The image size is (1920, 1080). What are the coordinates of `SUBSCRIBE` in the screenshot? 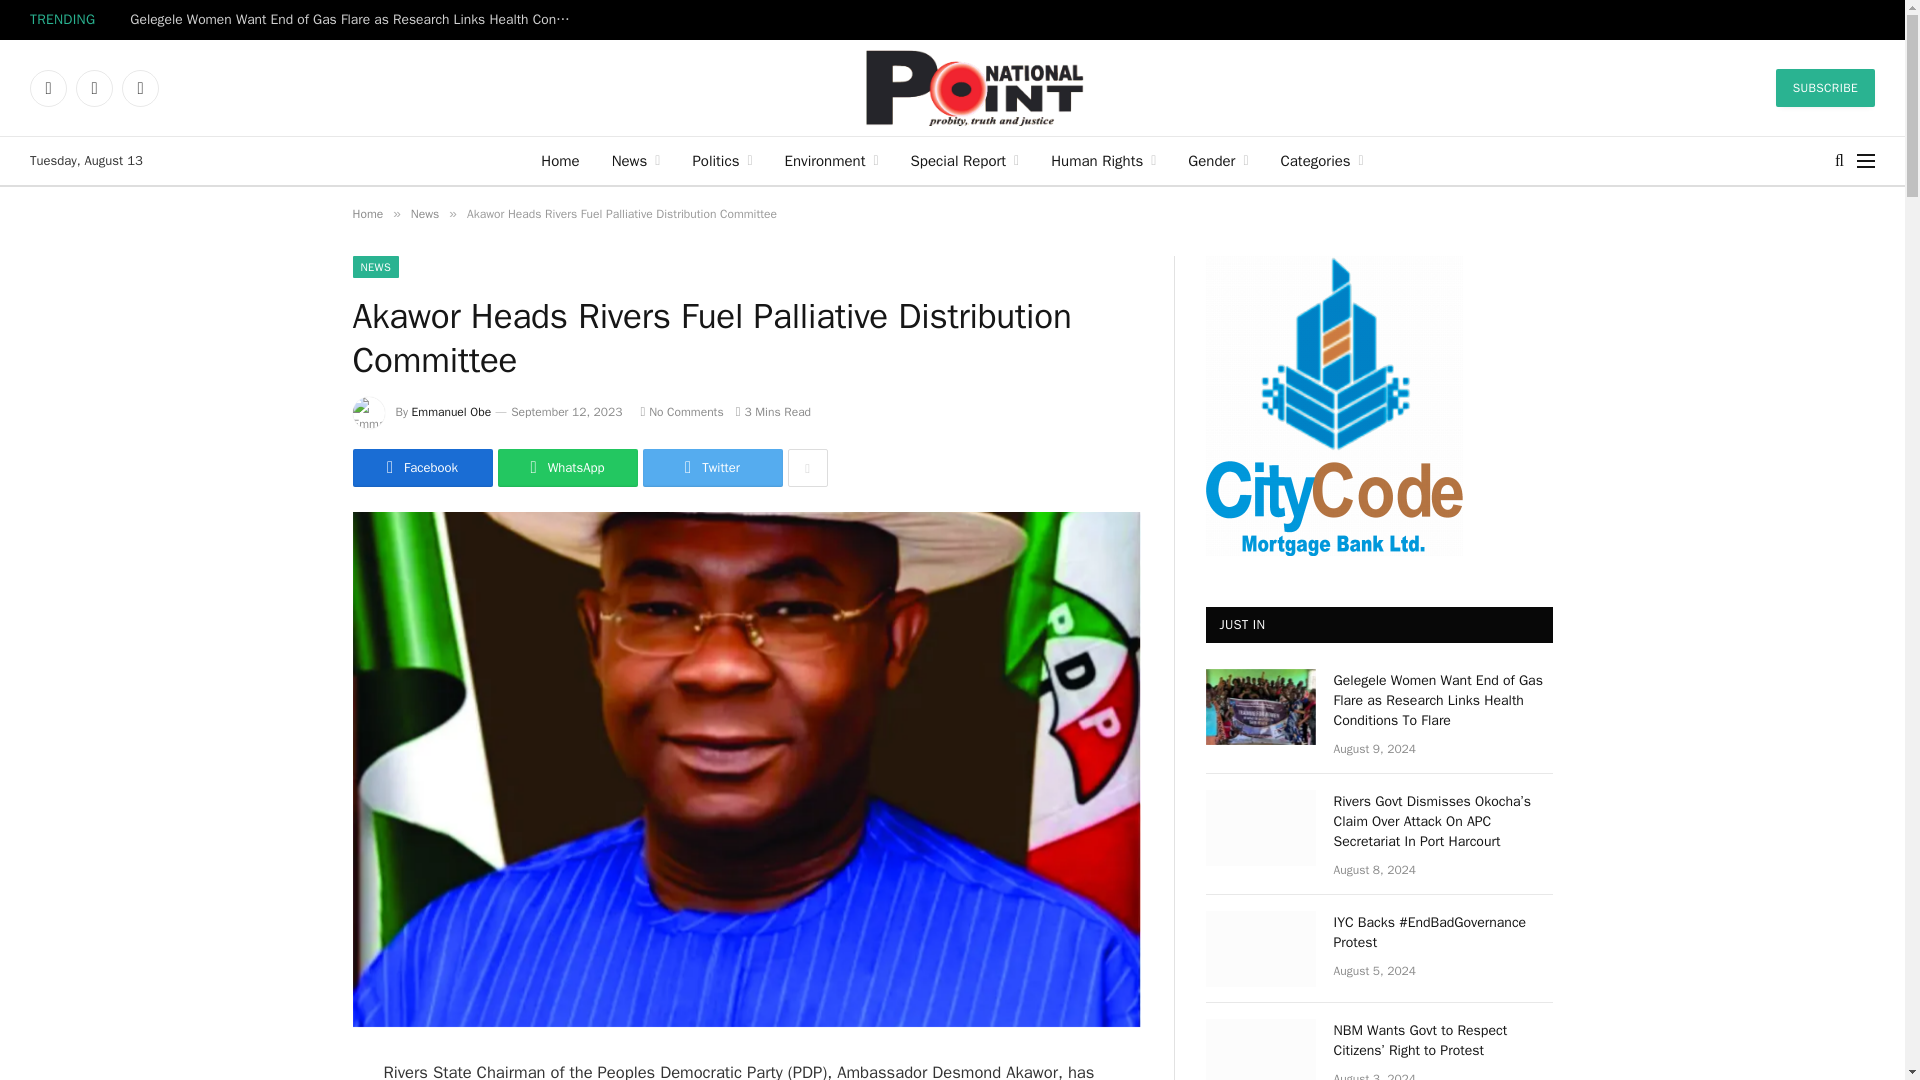 It's located at (1826, 88).